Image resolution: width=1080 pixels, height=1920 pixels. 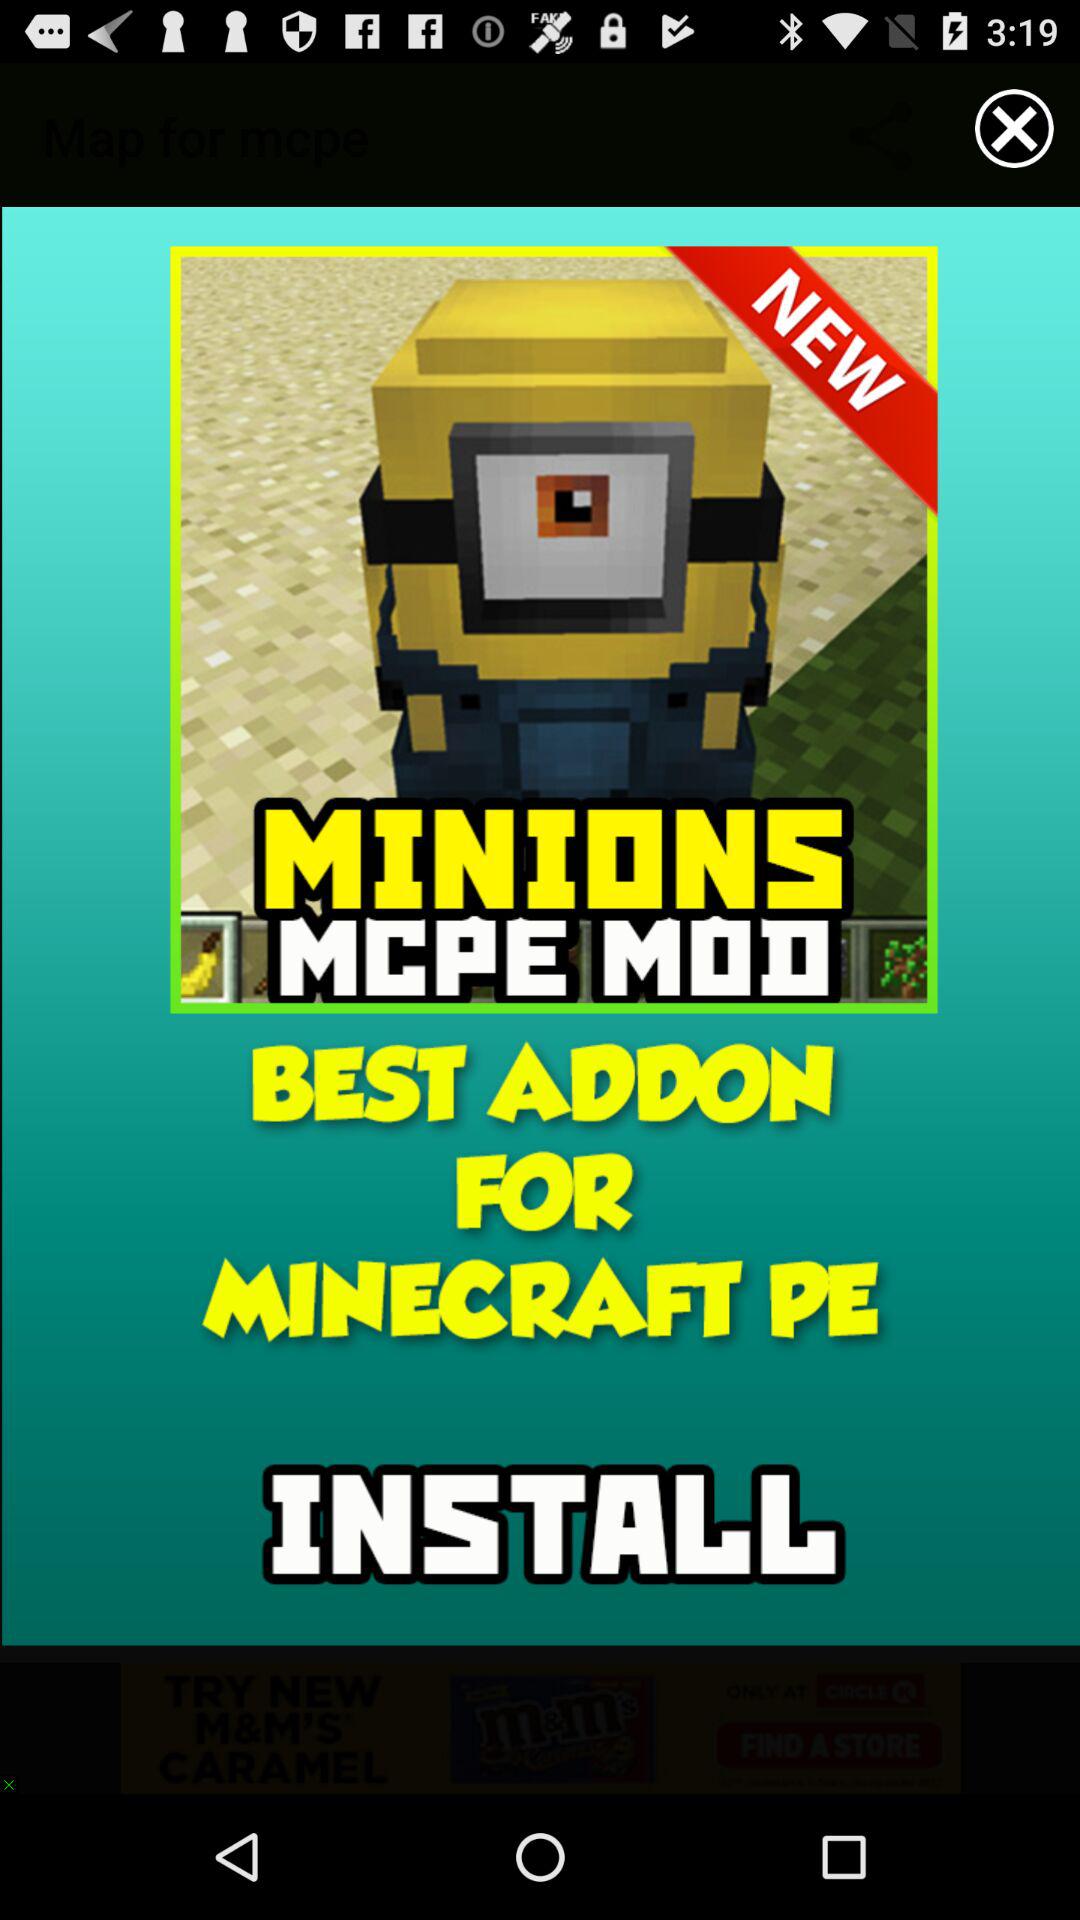 What do you see at coordinates (1014, 128) in the screenshot?
I see `close current page` at bounding box center [1014, 128].